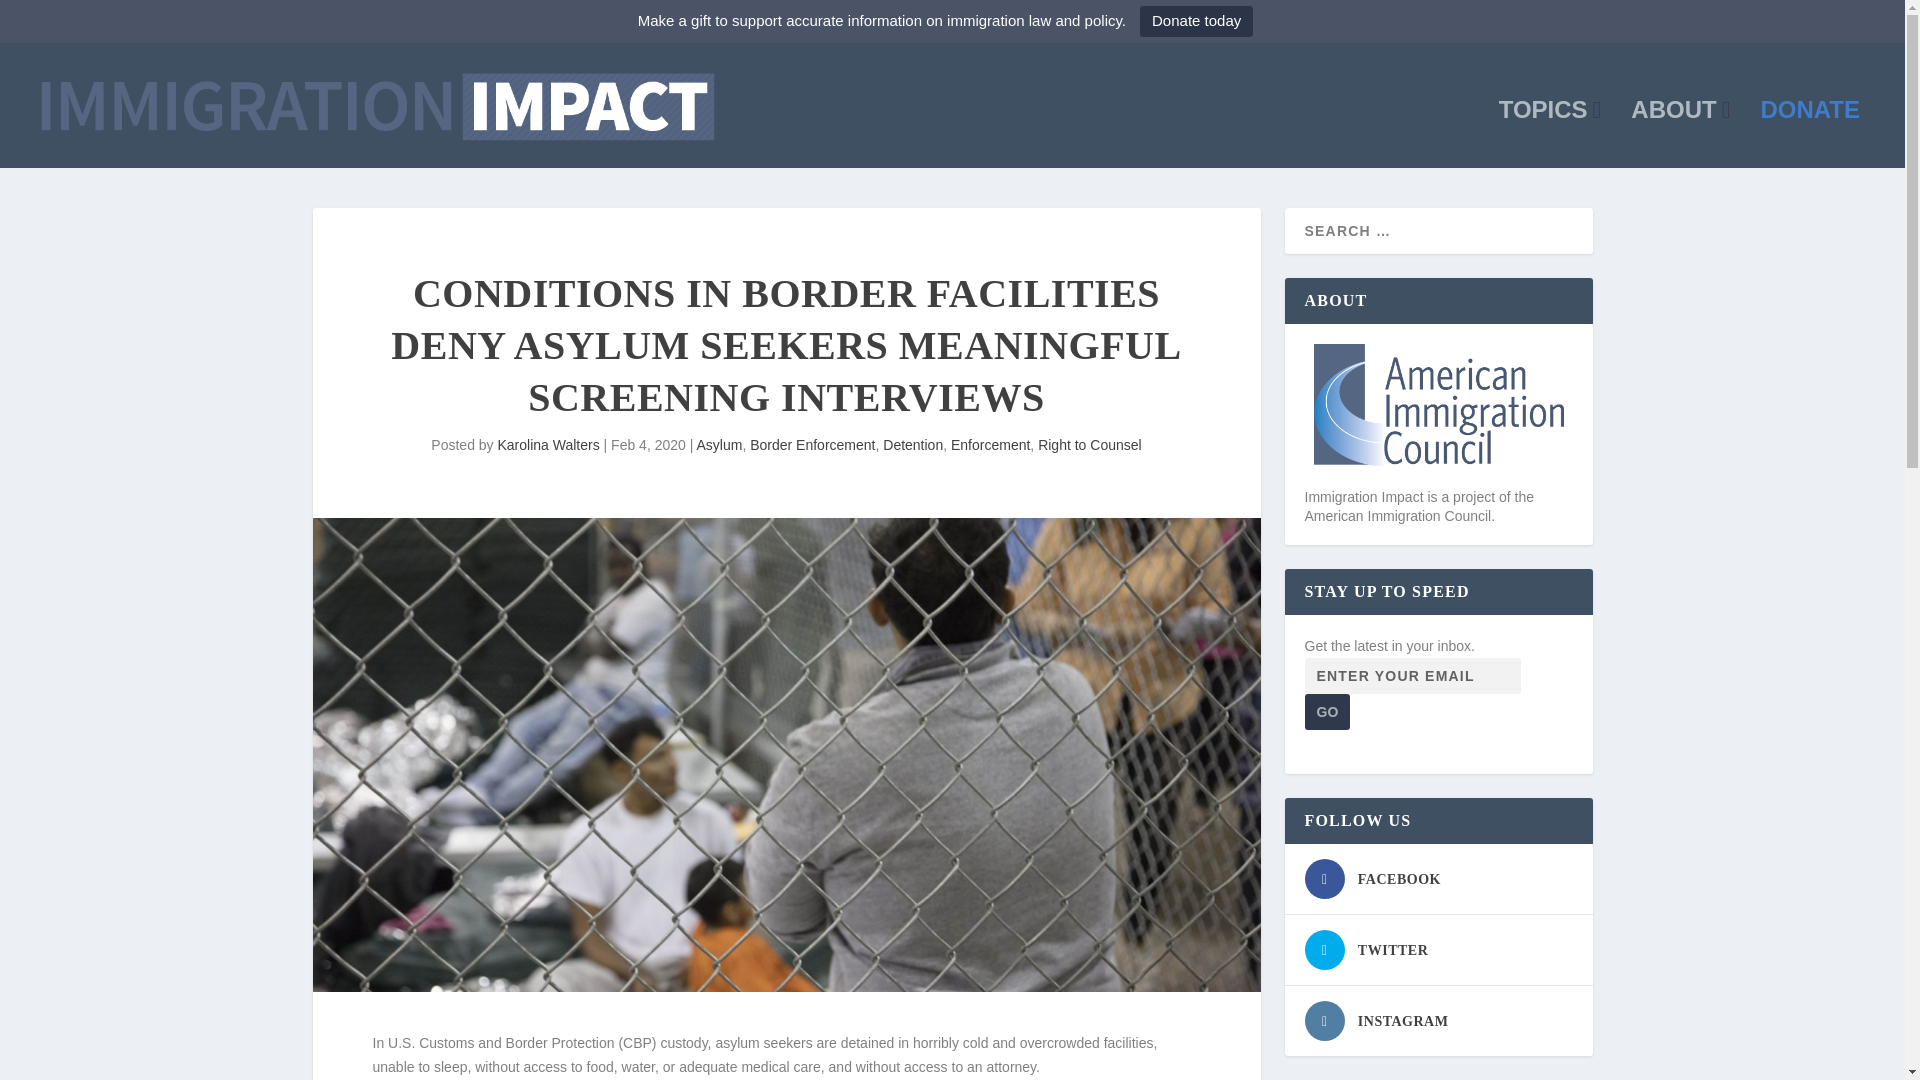 Image resolution: width=1920 pixels, height=1080 pixels. I want to click on TOPICS, so click(1550, 134).